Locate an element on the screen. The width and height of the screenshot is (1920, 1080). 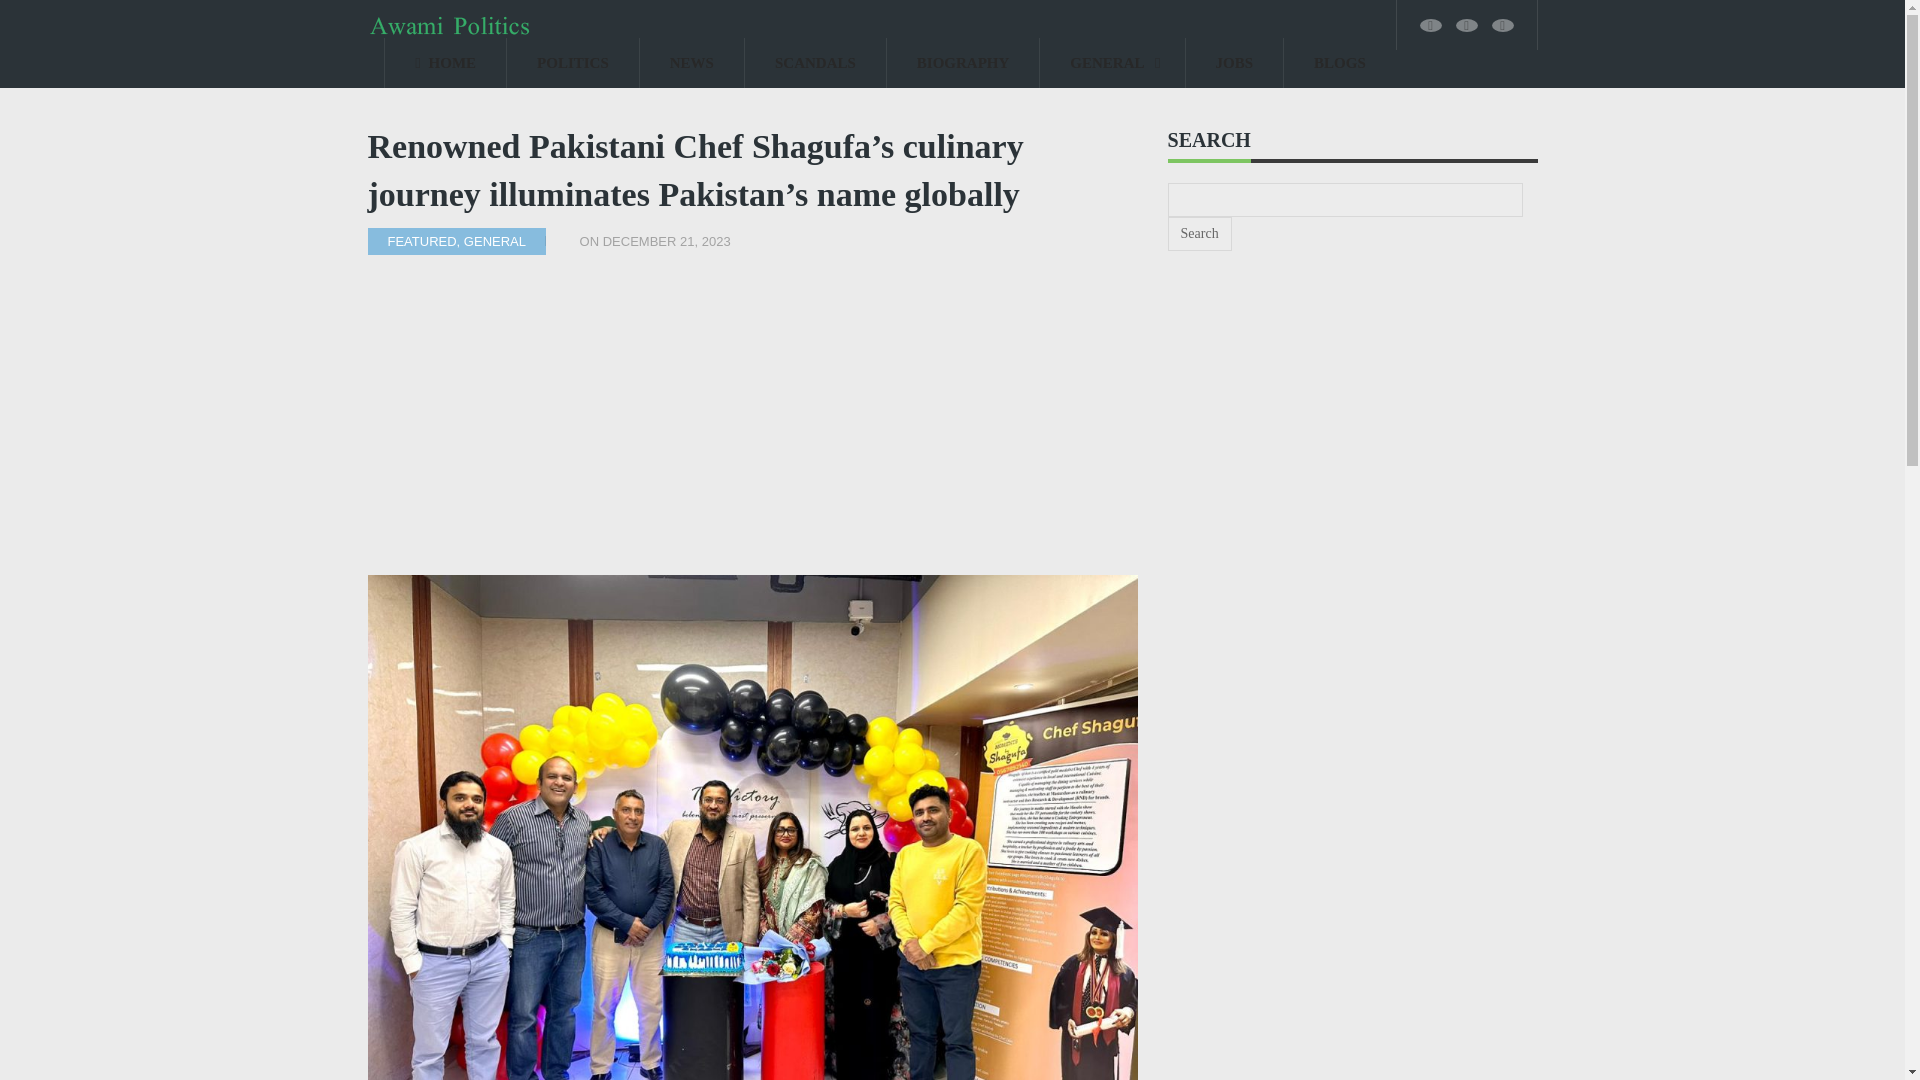
Search is located at coordinates (1200, 234).